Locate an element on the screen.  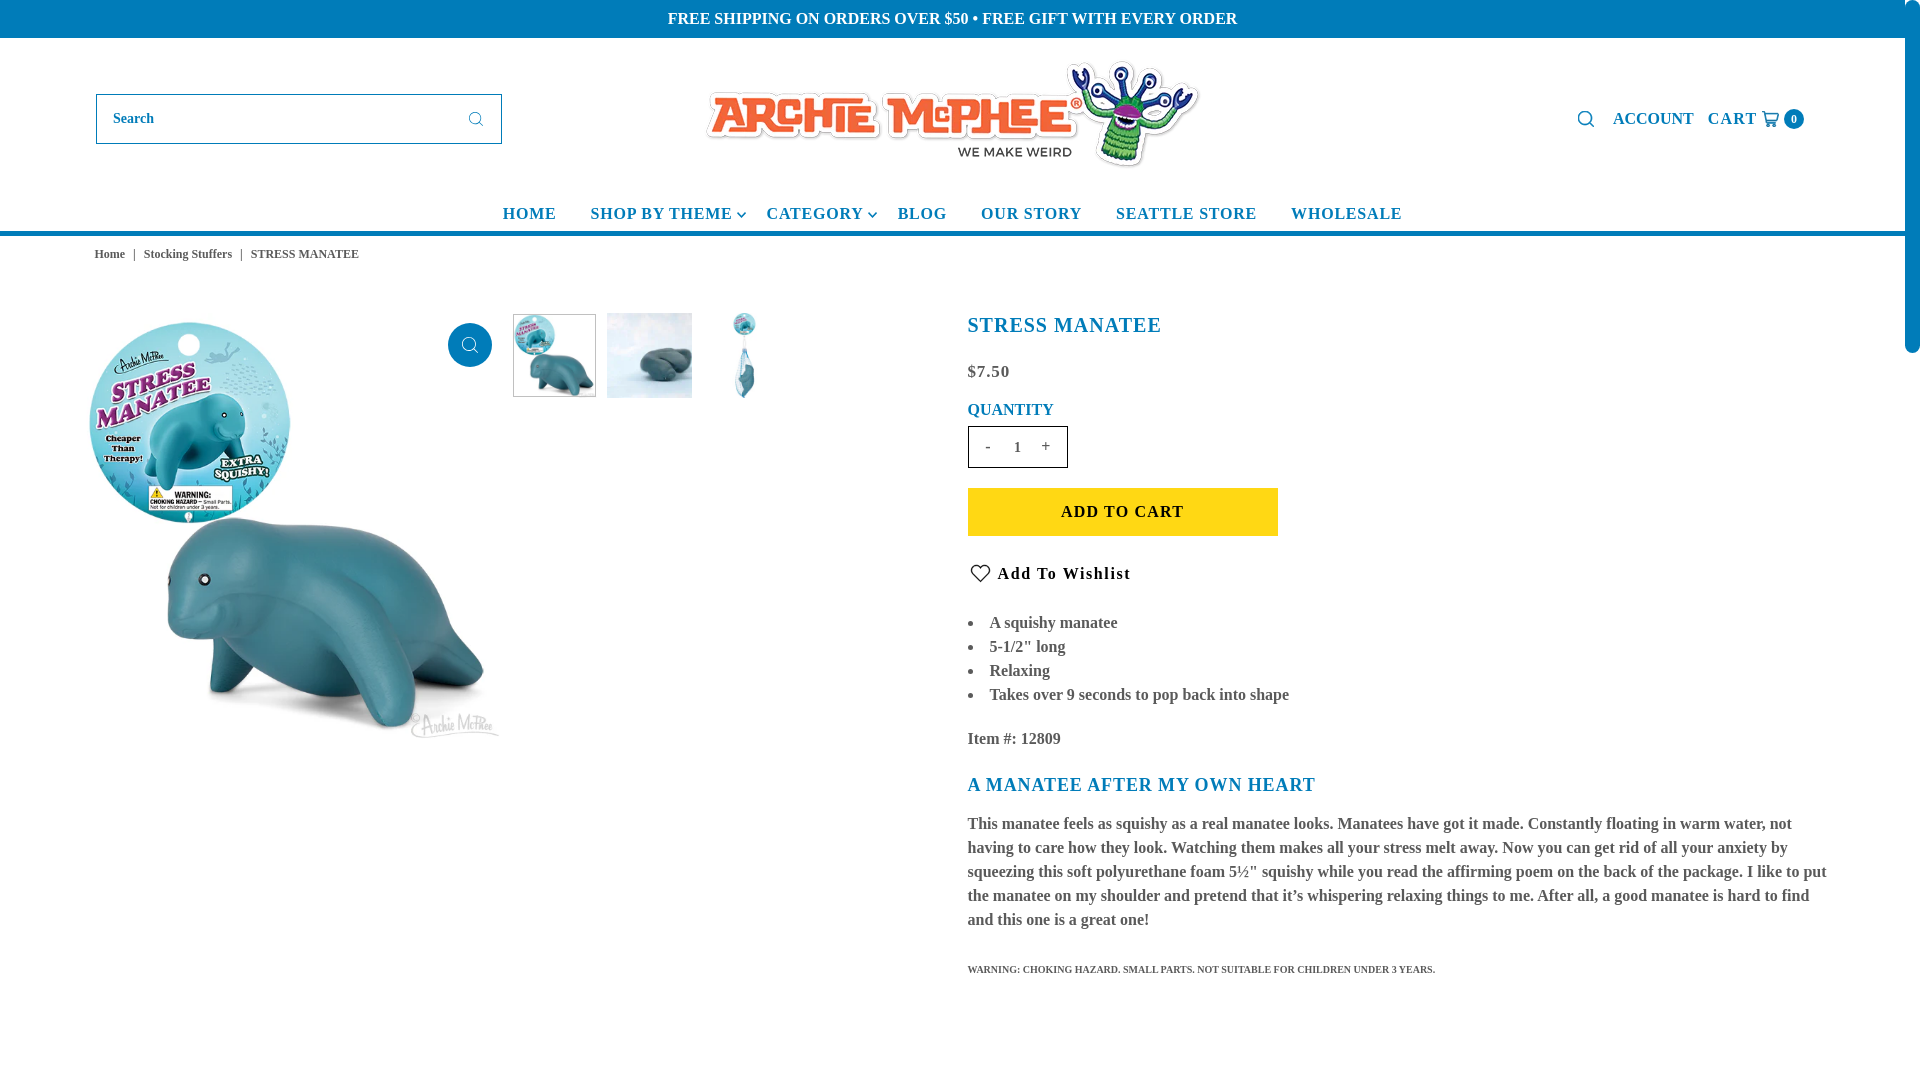
HOME is located at coordinates (1756, 118).